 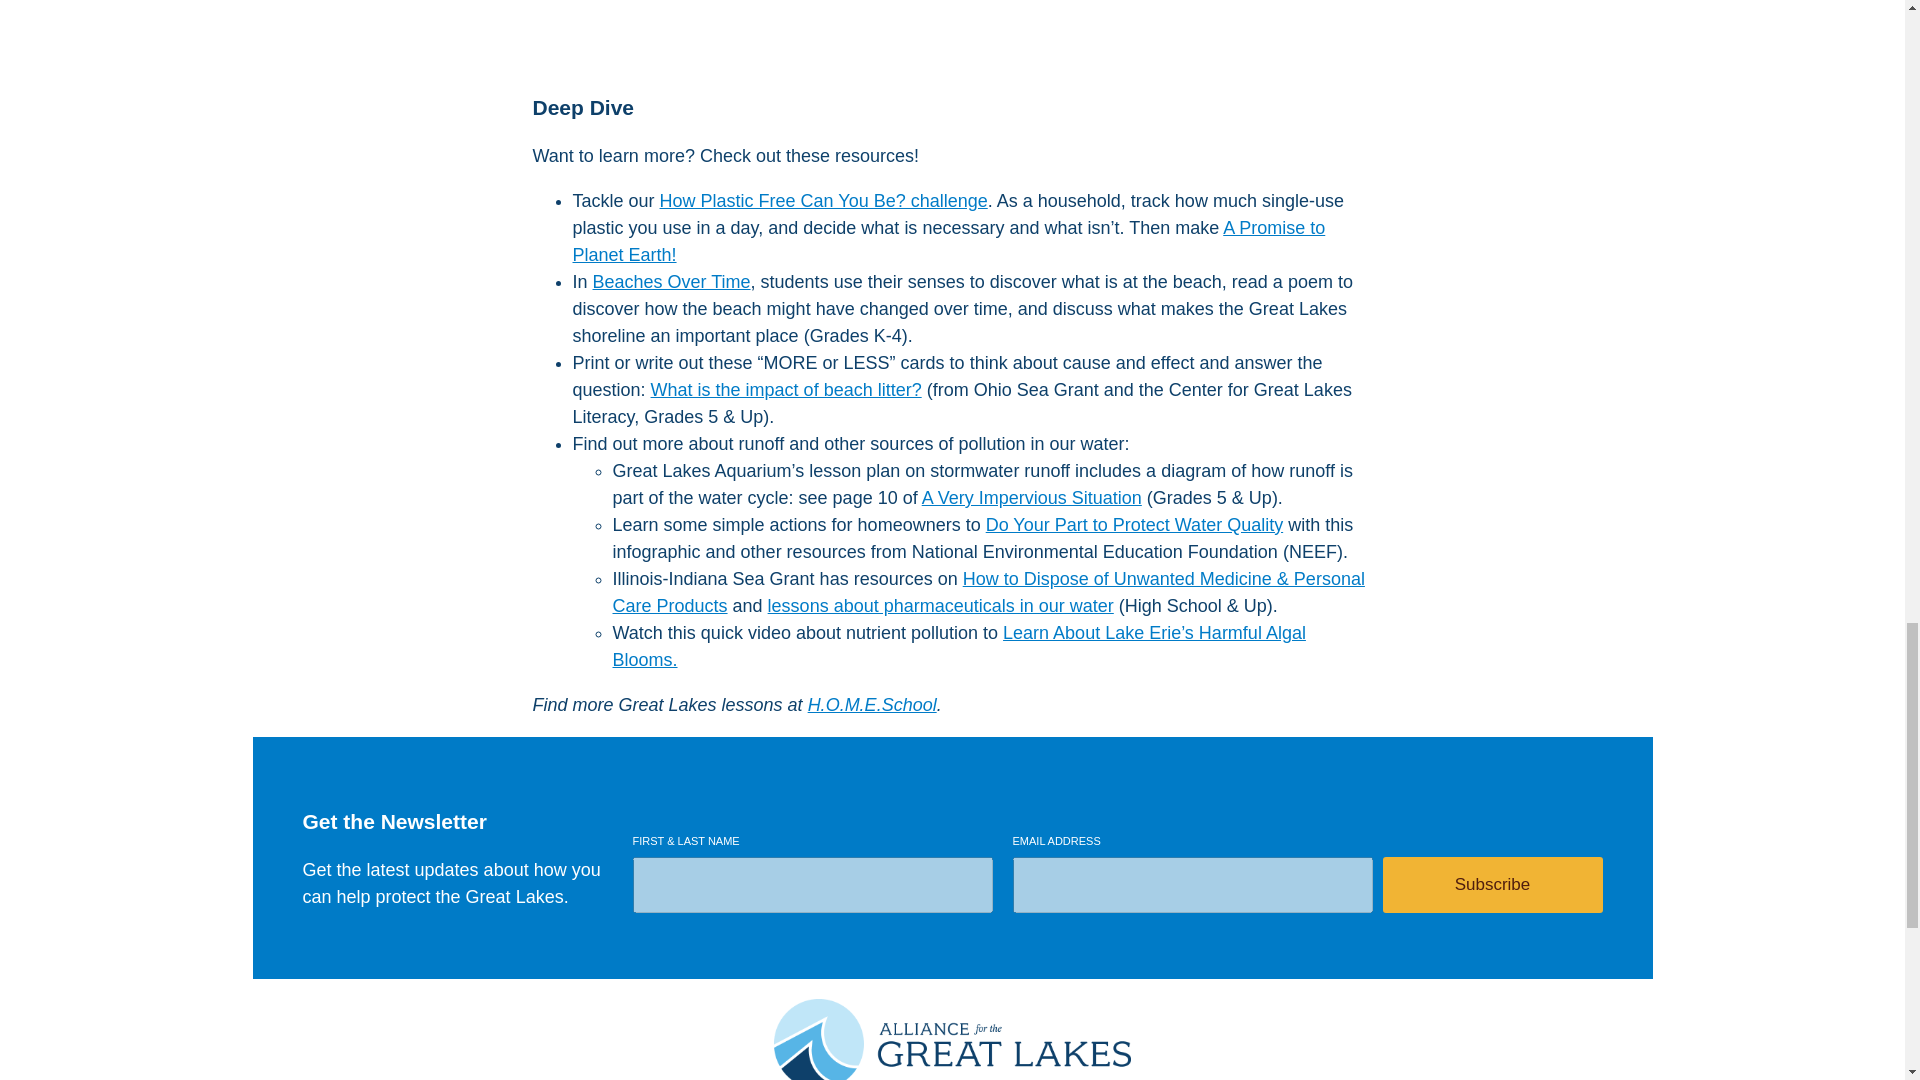 What do you see at coordinates (952, 36) in the screenshot?
I see `Art from Trash: Making a Great Blue Heron` at bounding box center [952, 36].